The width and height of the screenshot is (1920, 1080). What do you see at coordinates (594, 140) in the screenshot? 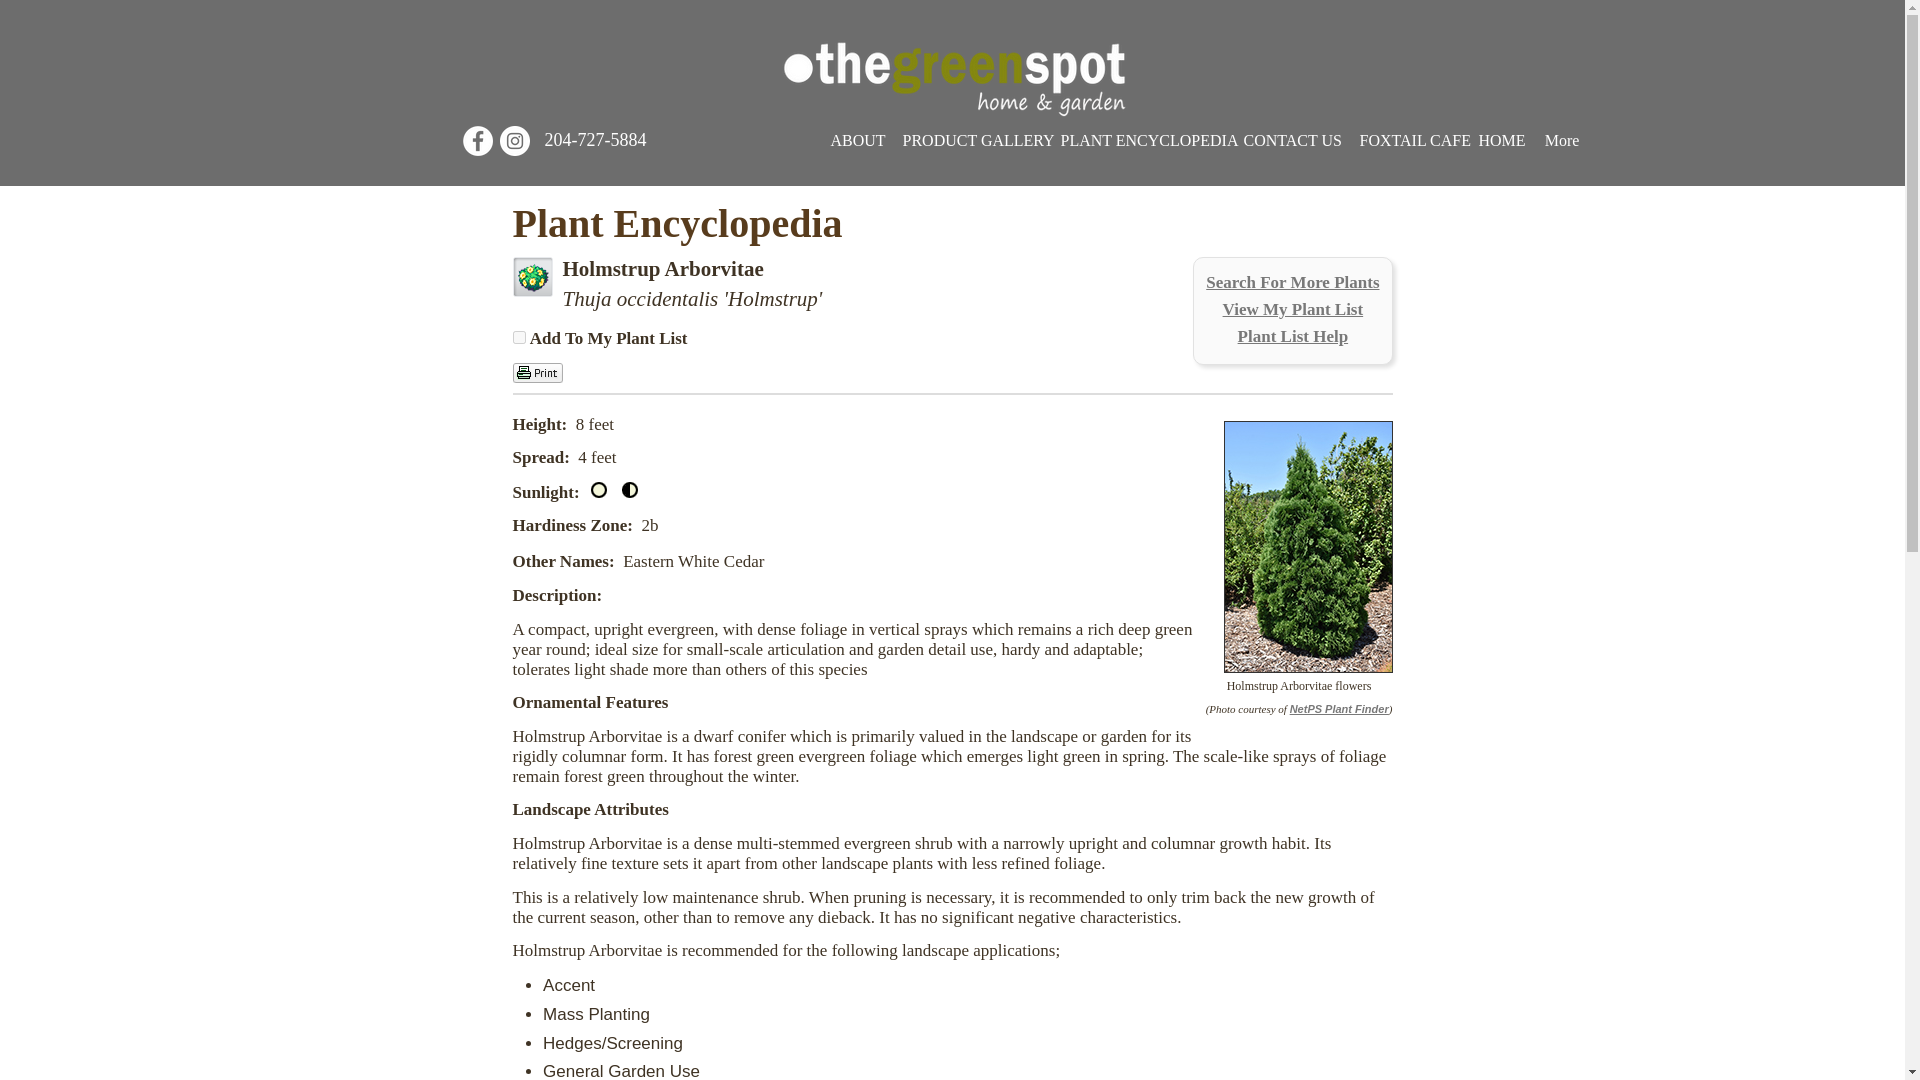
I see `204-727-5884` at bounding box center [594, 140].